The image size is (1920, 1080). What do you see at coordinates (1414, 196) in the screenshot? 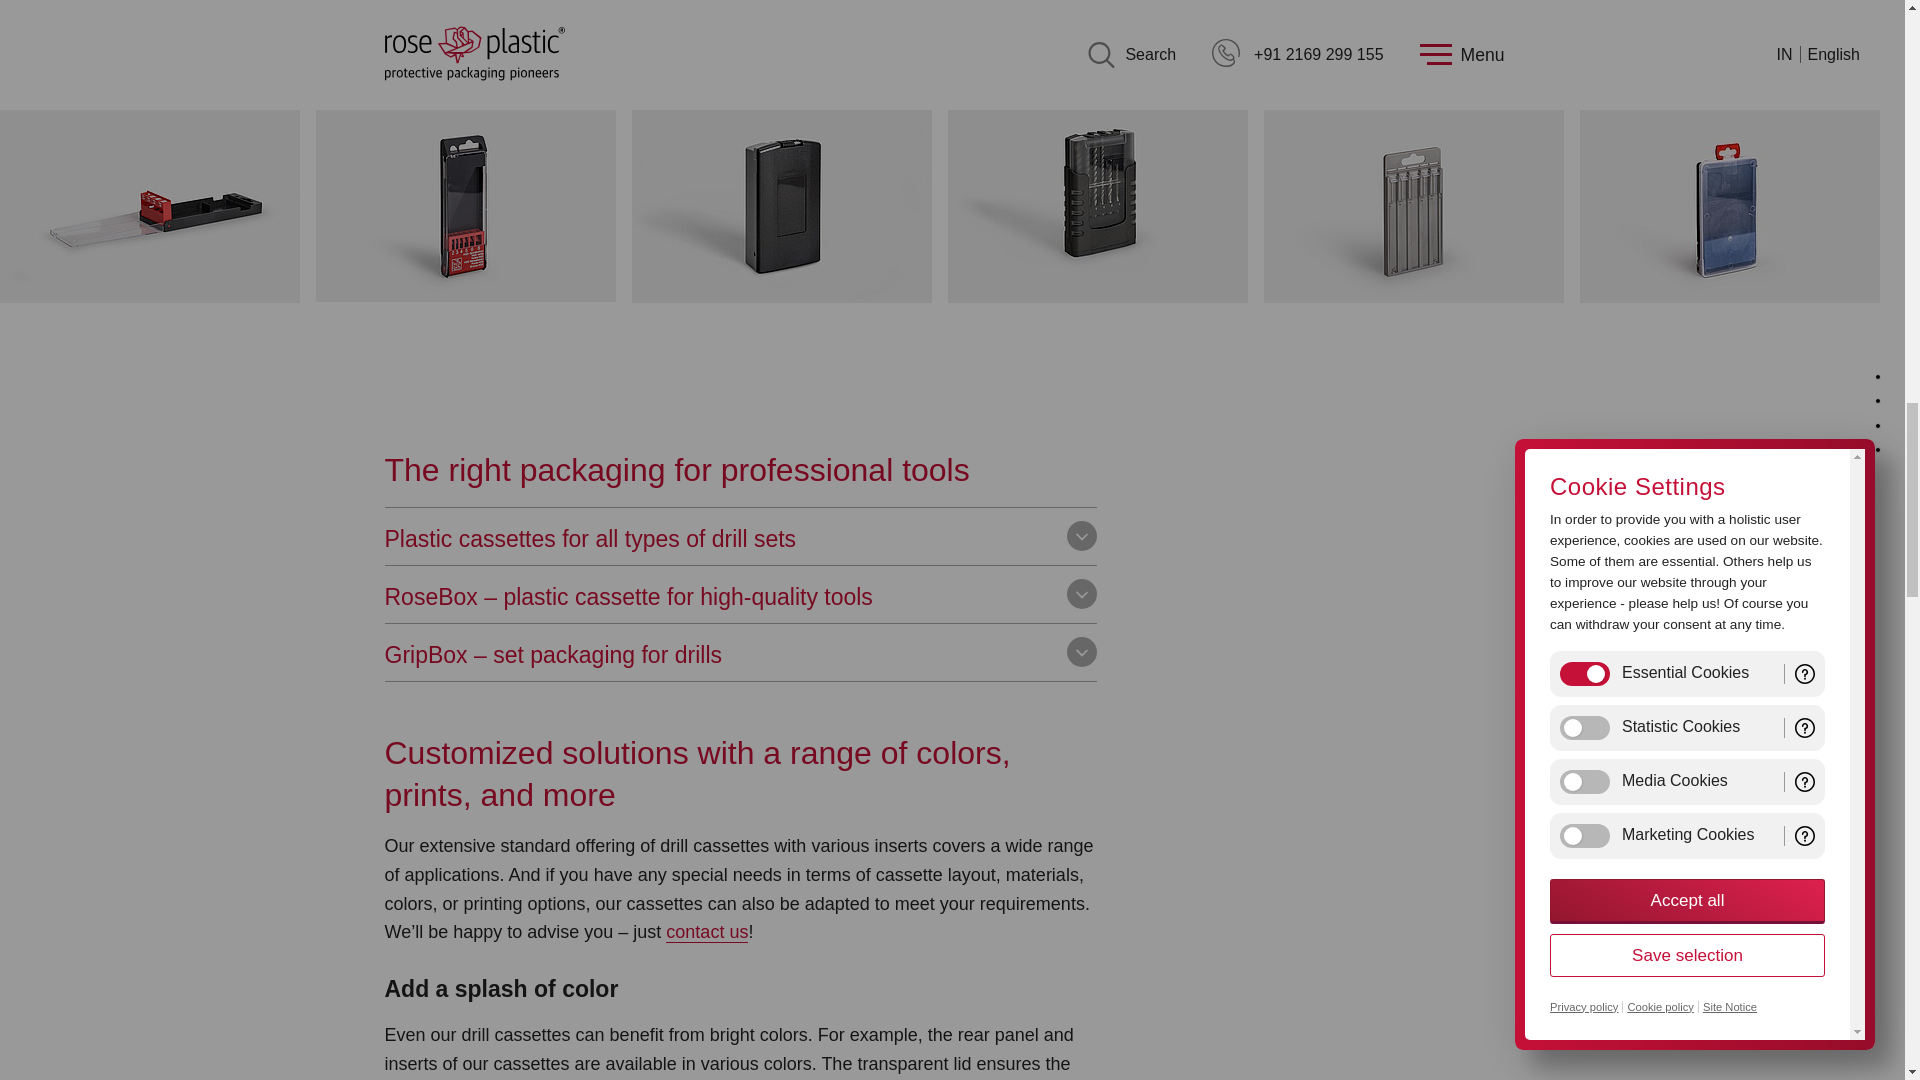
I see `FN-Cassette` at bounding box center [1414, 196].